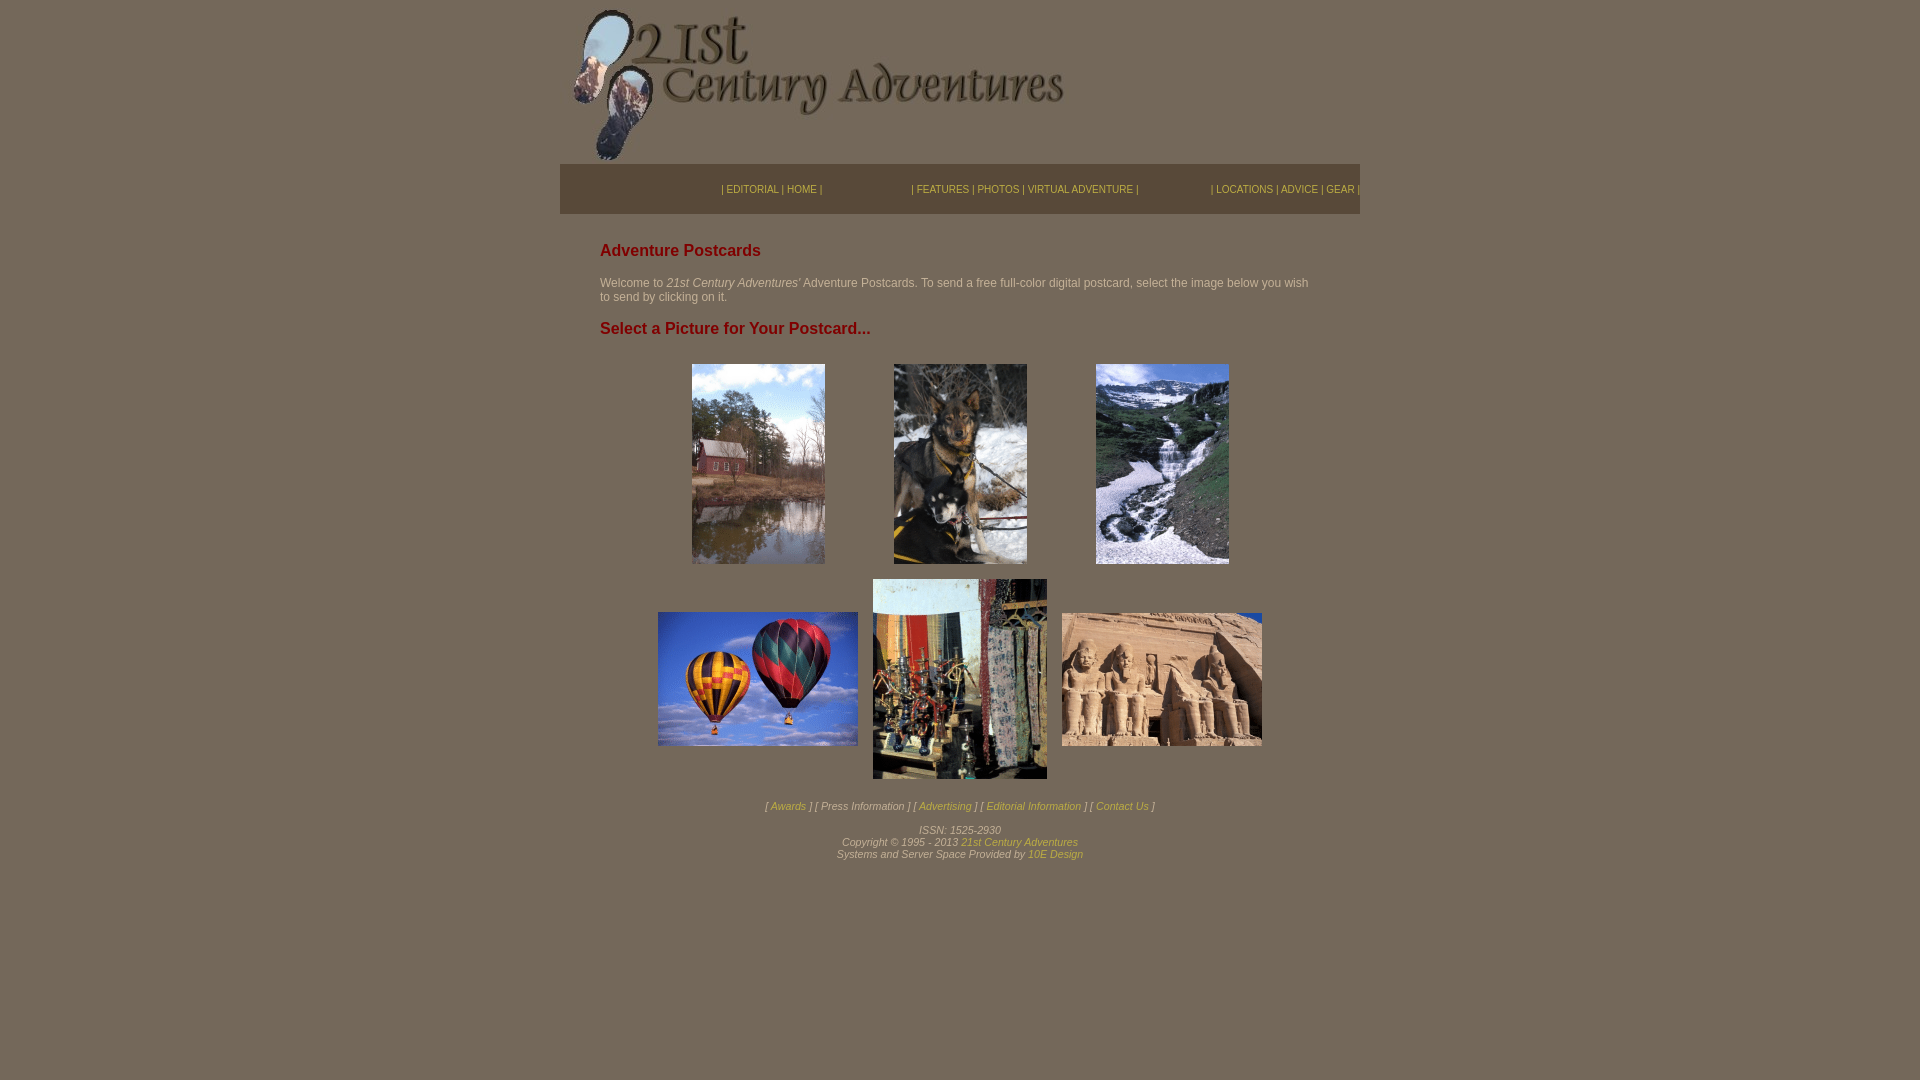  Describe the element at coordinates (946, 806) in the screenshot. I see `Advertising` at that location.